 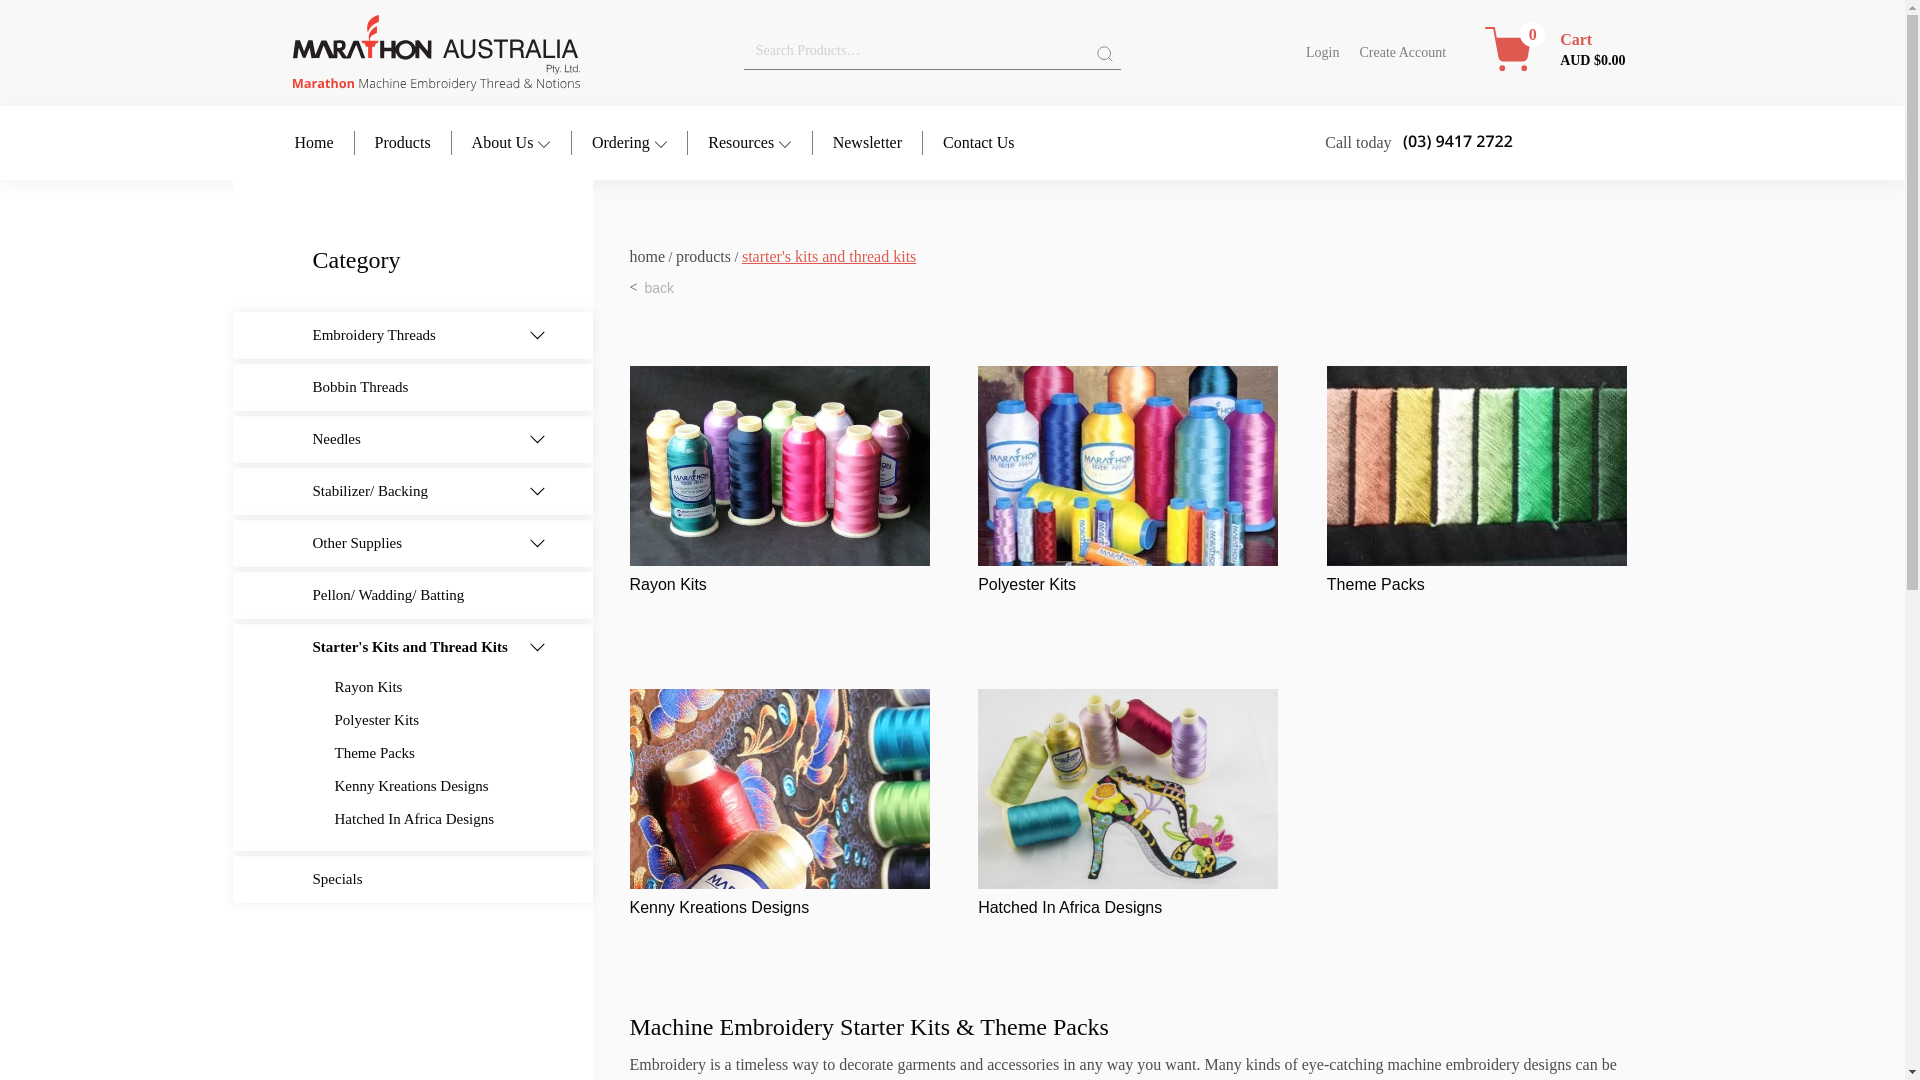 I want to click on Ordering, so click(x=639, y=142).